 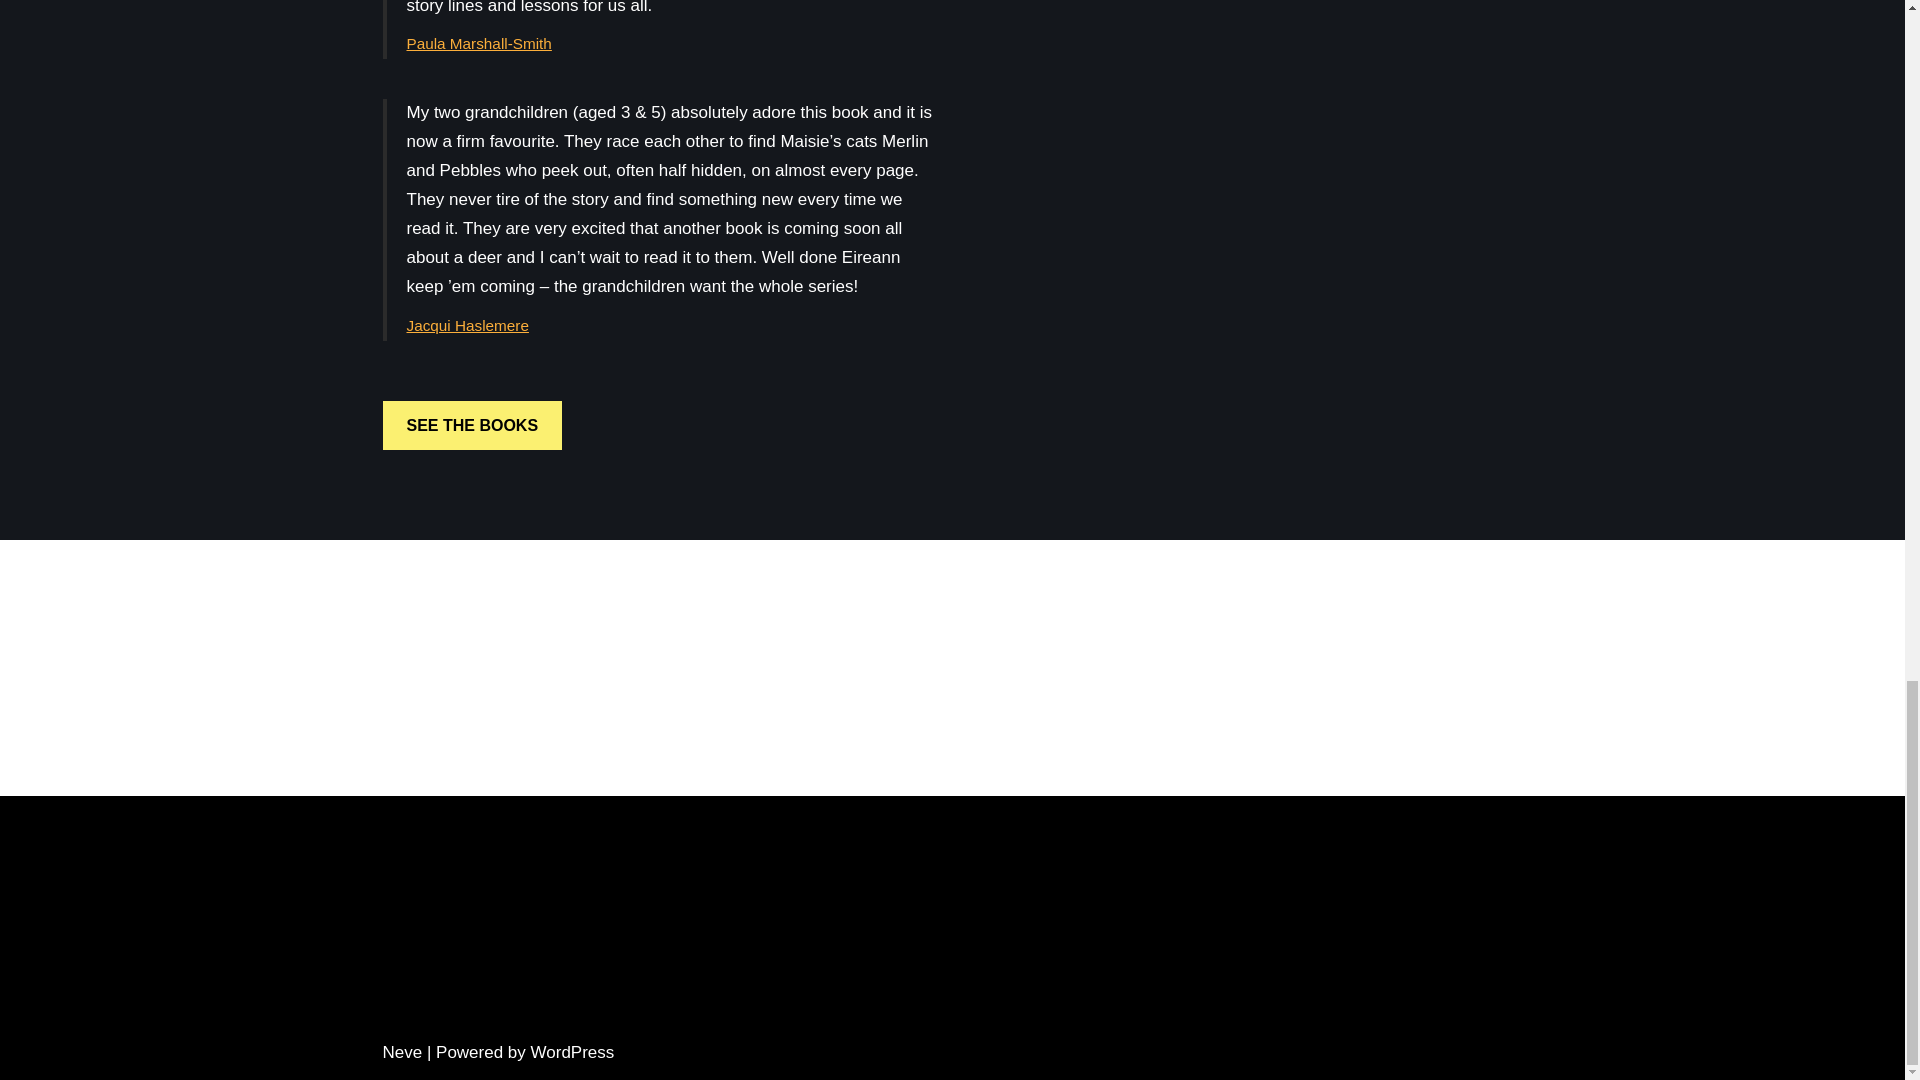 What do you see at coordinates (478, 42) in the screenshot?
I see `Paula Marshall-Smith` at bounding box center [478, 42].